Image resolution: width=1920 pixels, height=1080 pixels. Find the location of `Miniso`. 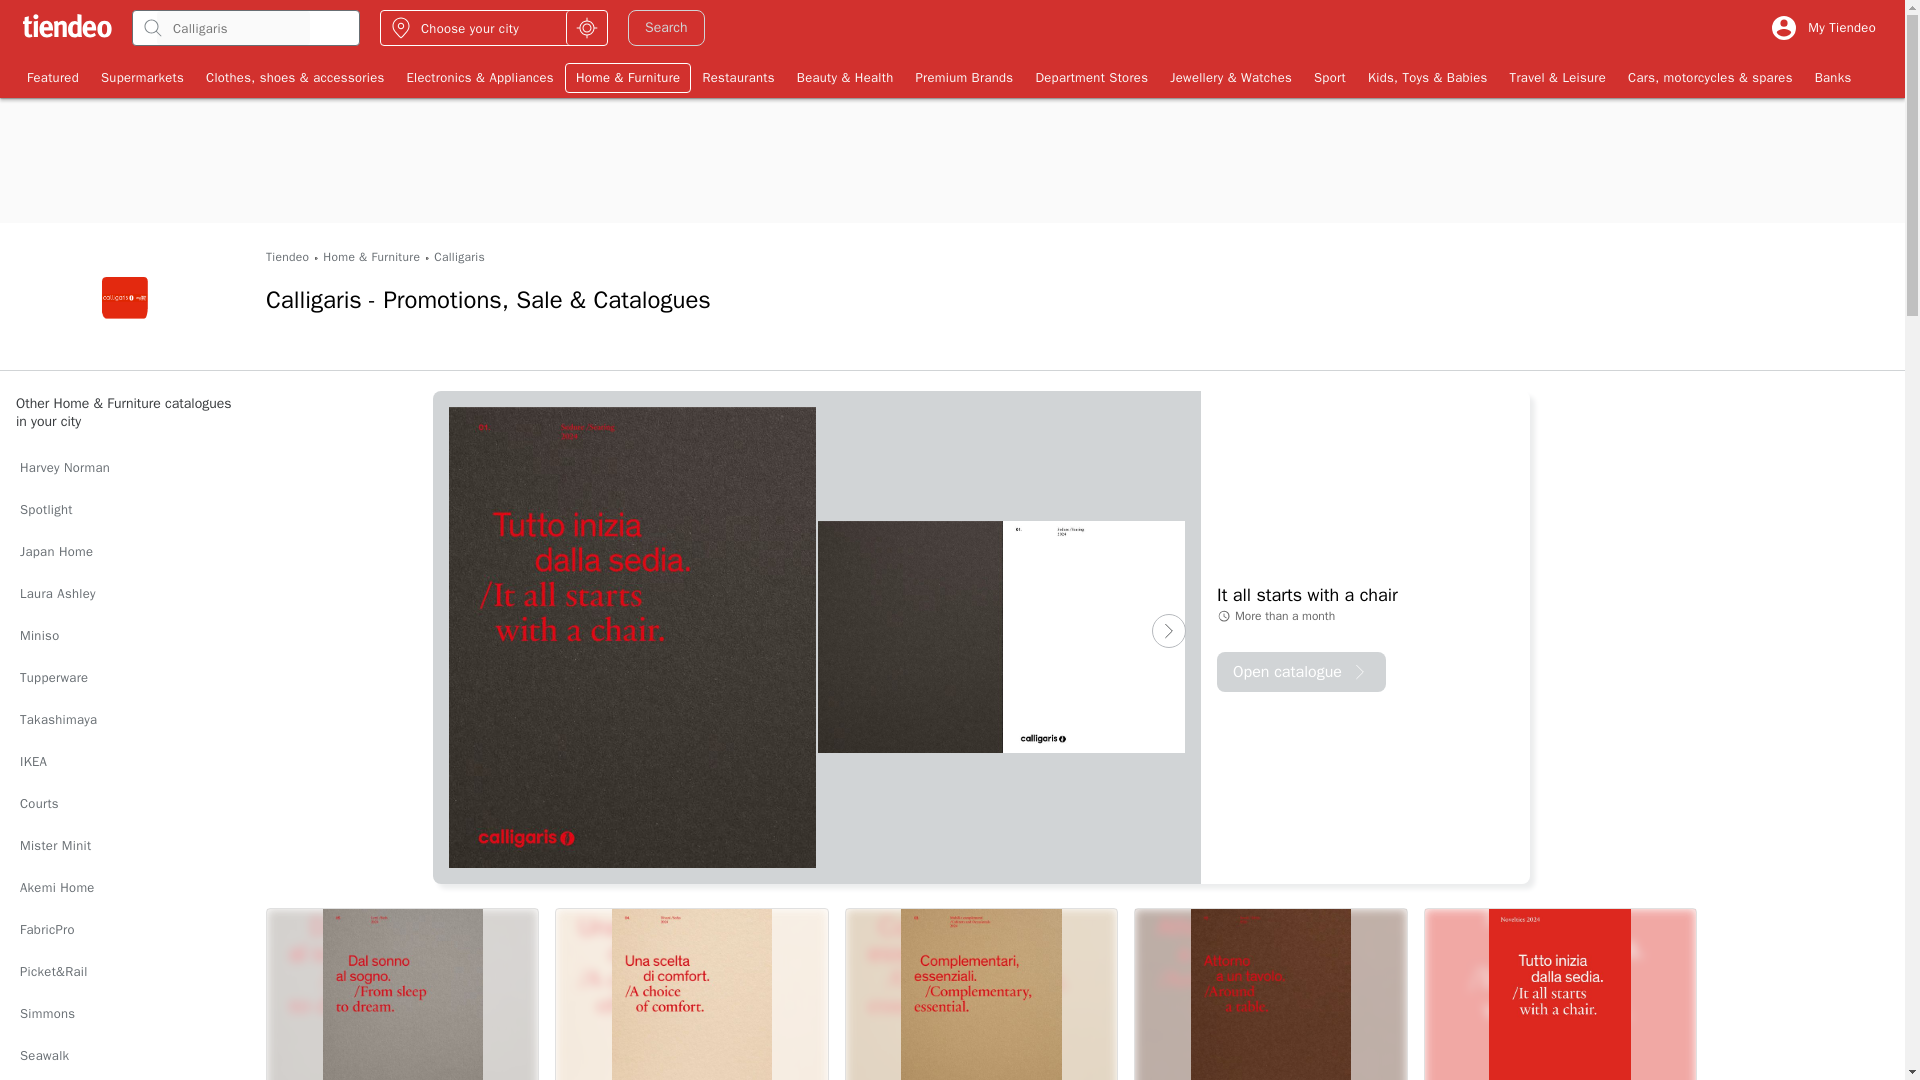

Miniso is located at coordinates (124, 635).